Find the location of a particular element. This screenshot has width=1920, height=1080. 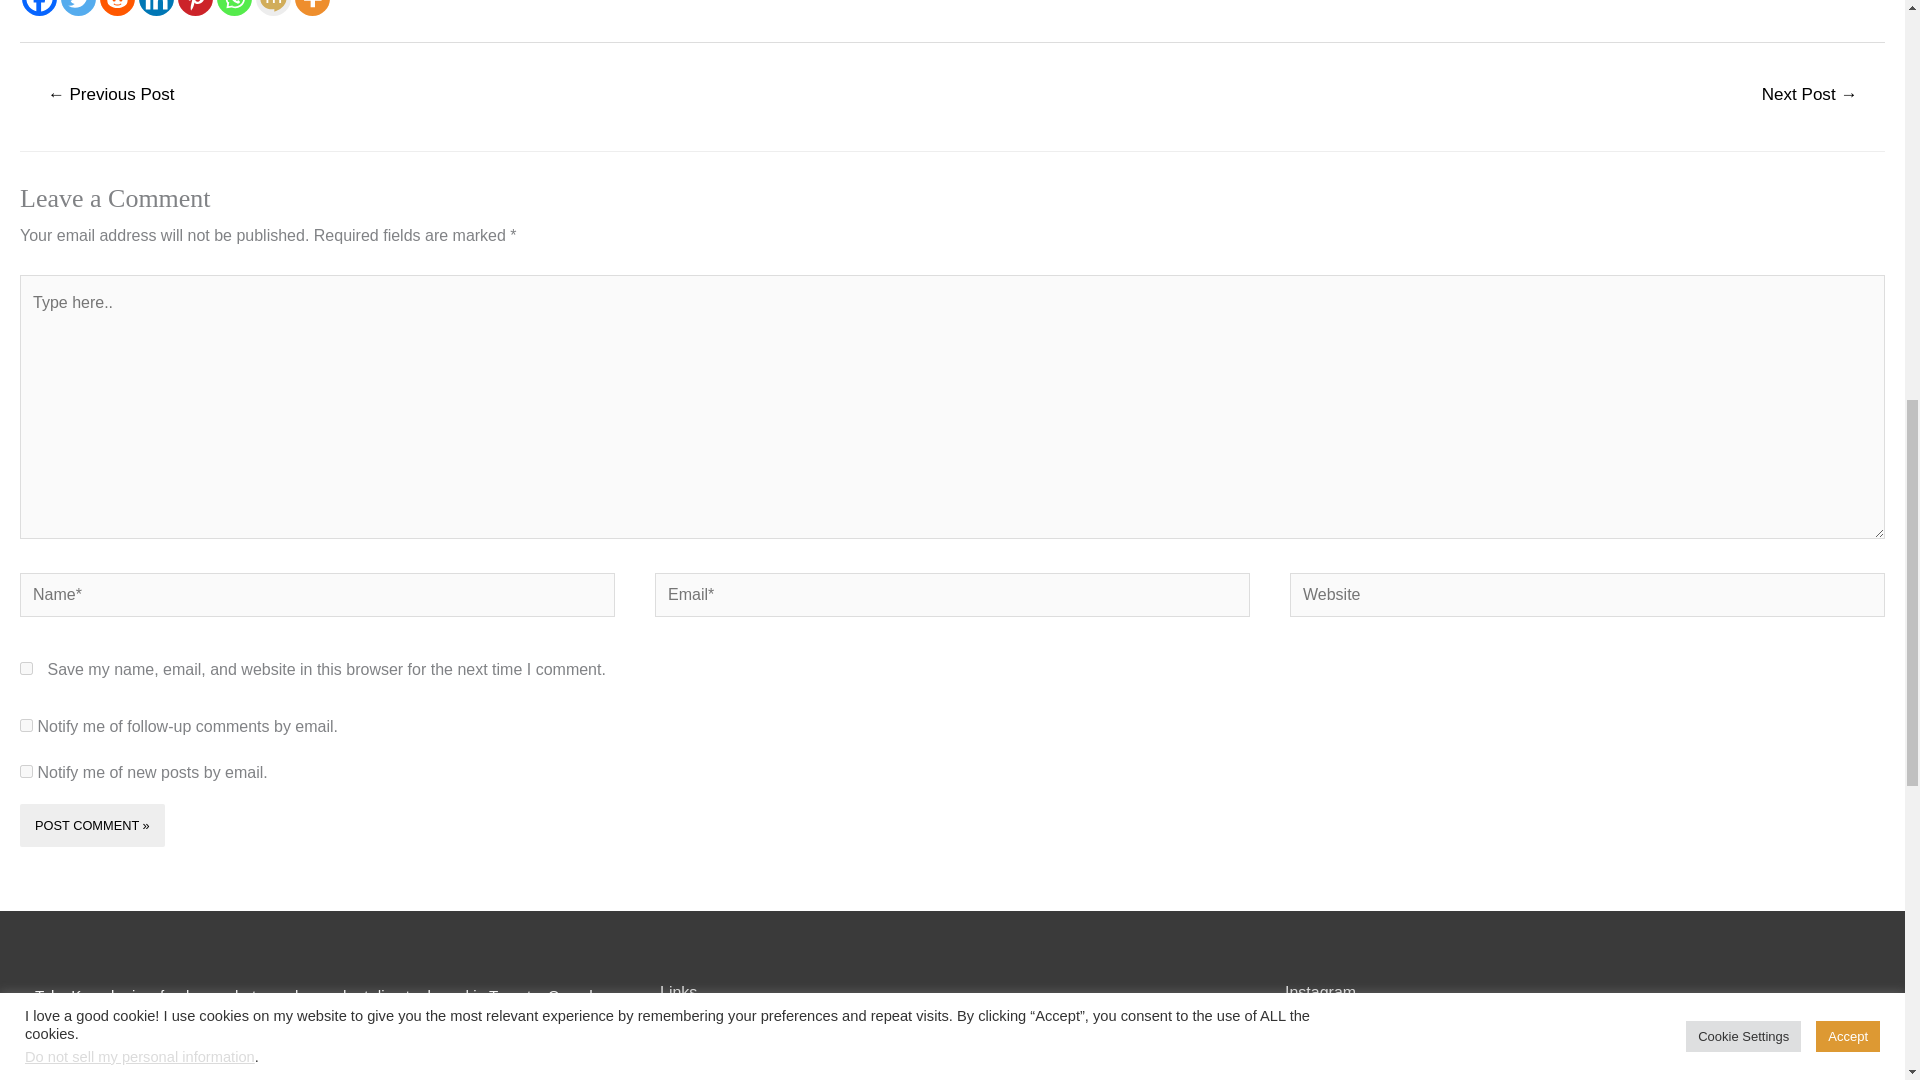

Facebook is located at coordinates (39, 8).